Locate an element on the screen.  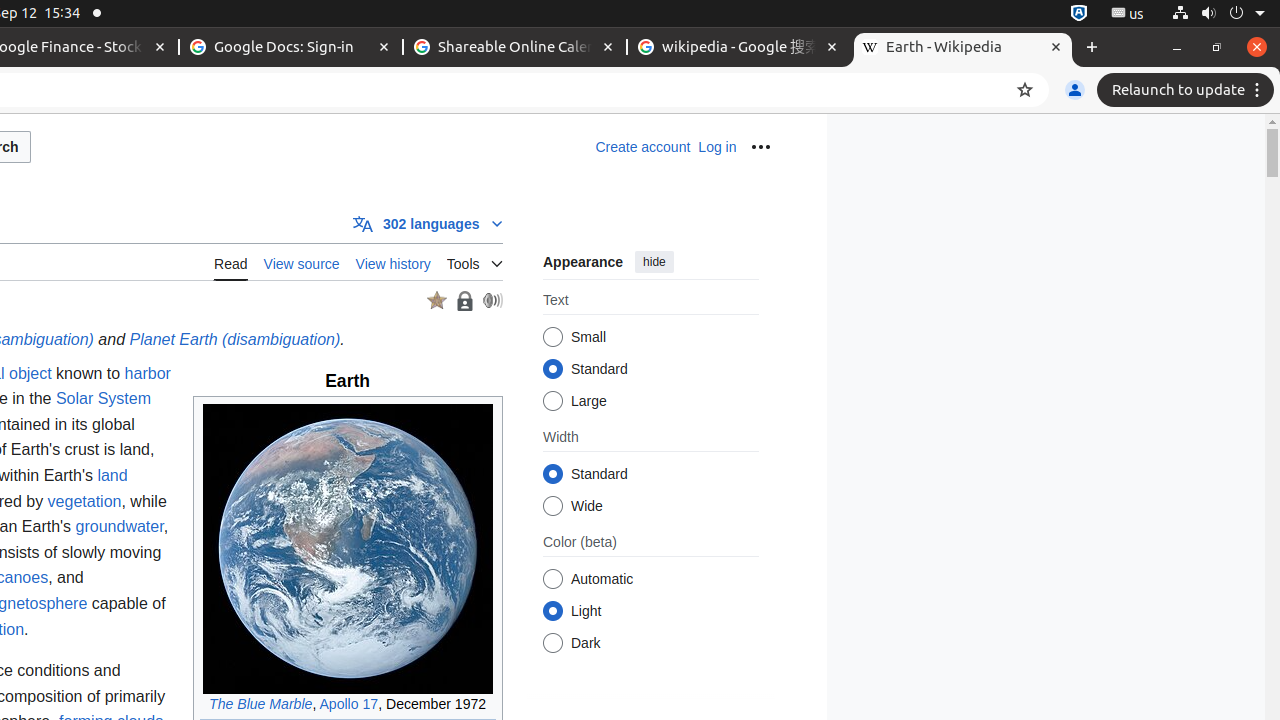
Planet Earth (disambiguation) is located at coordinates (235, 340).